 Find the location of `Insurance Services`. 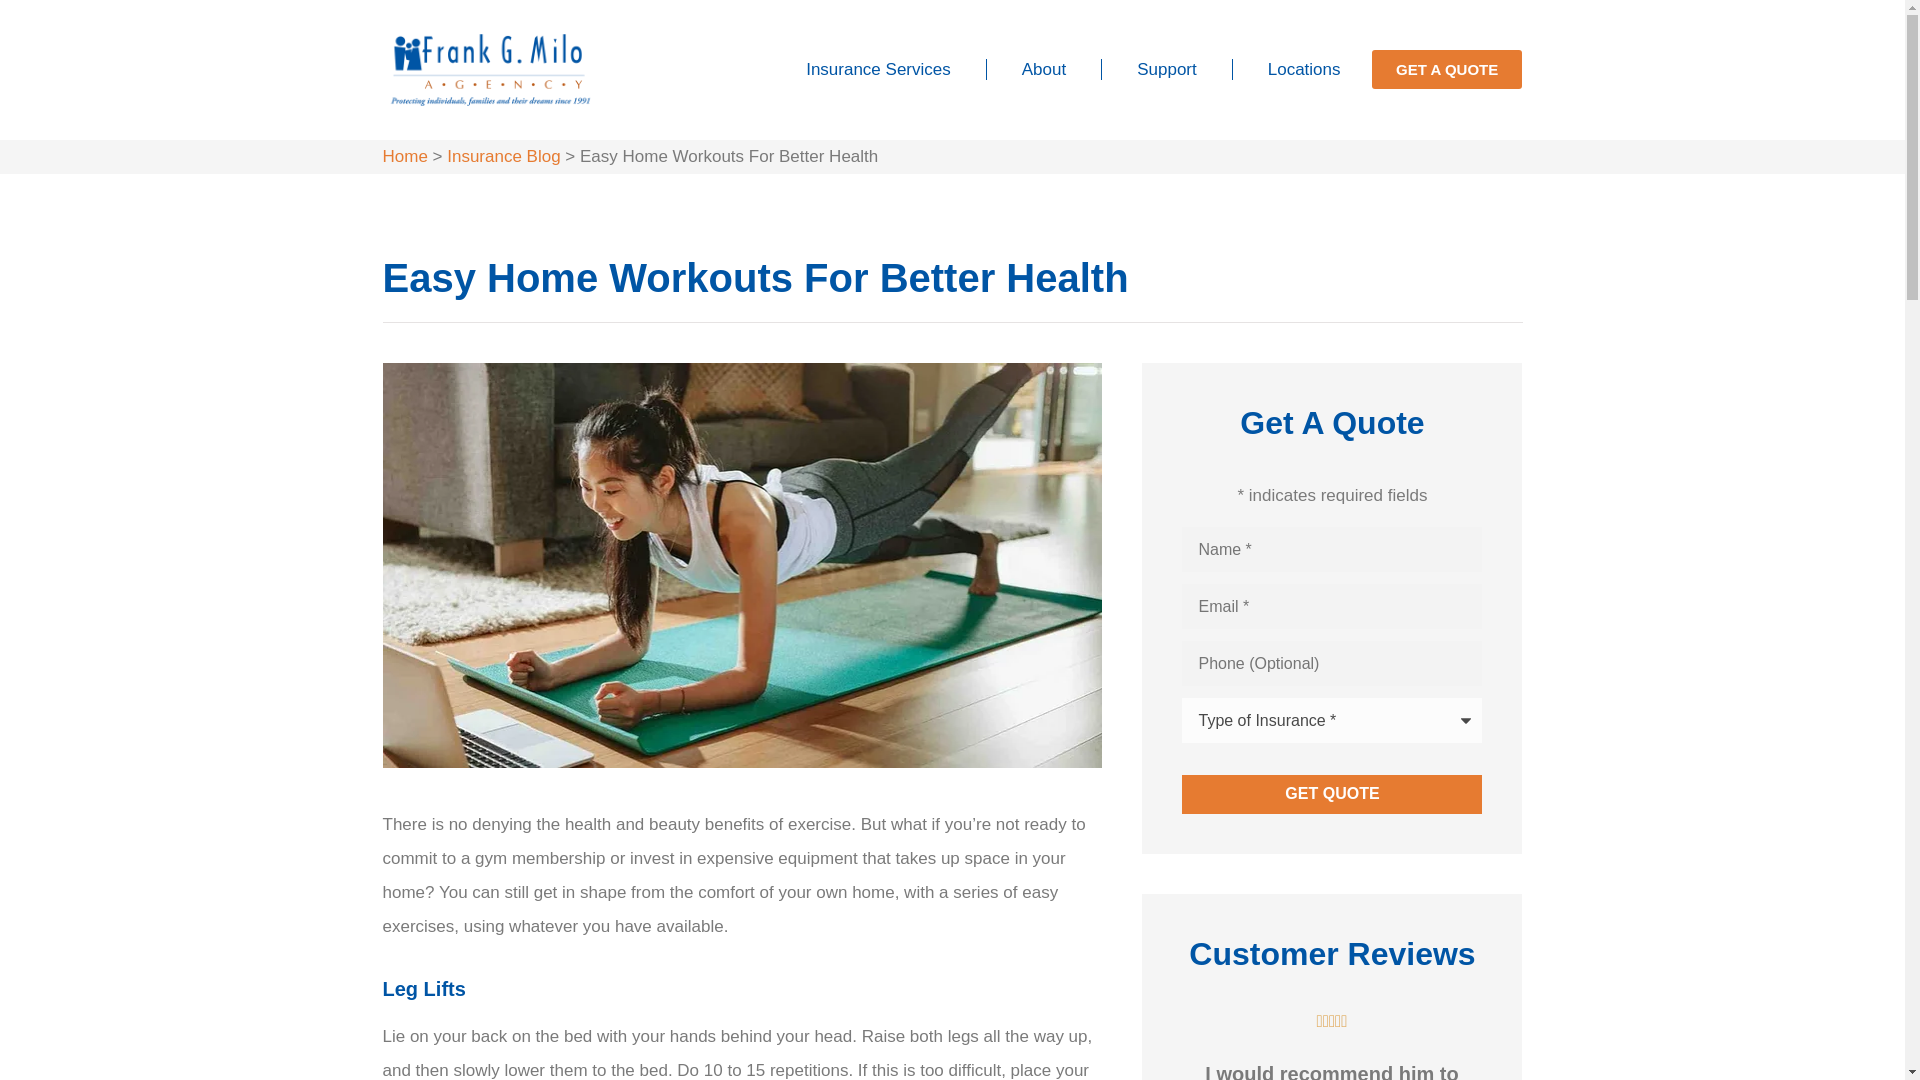

Insurance Services is located at coordinates (878, 70).